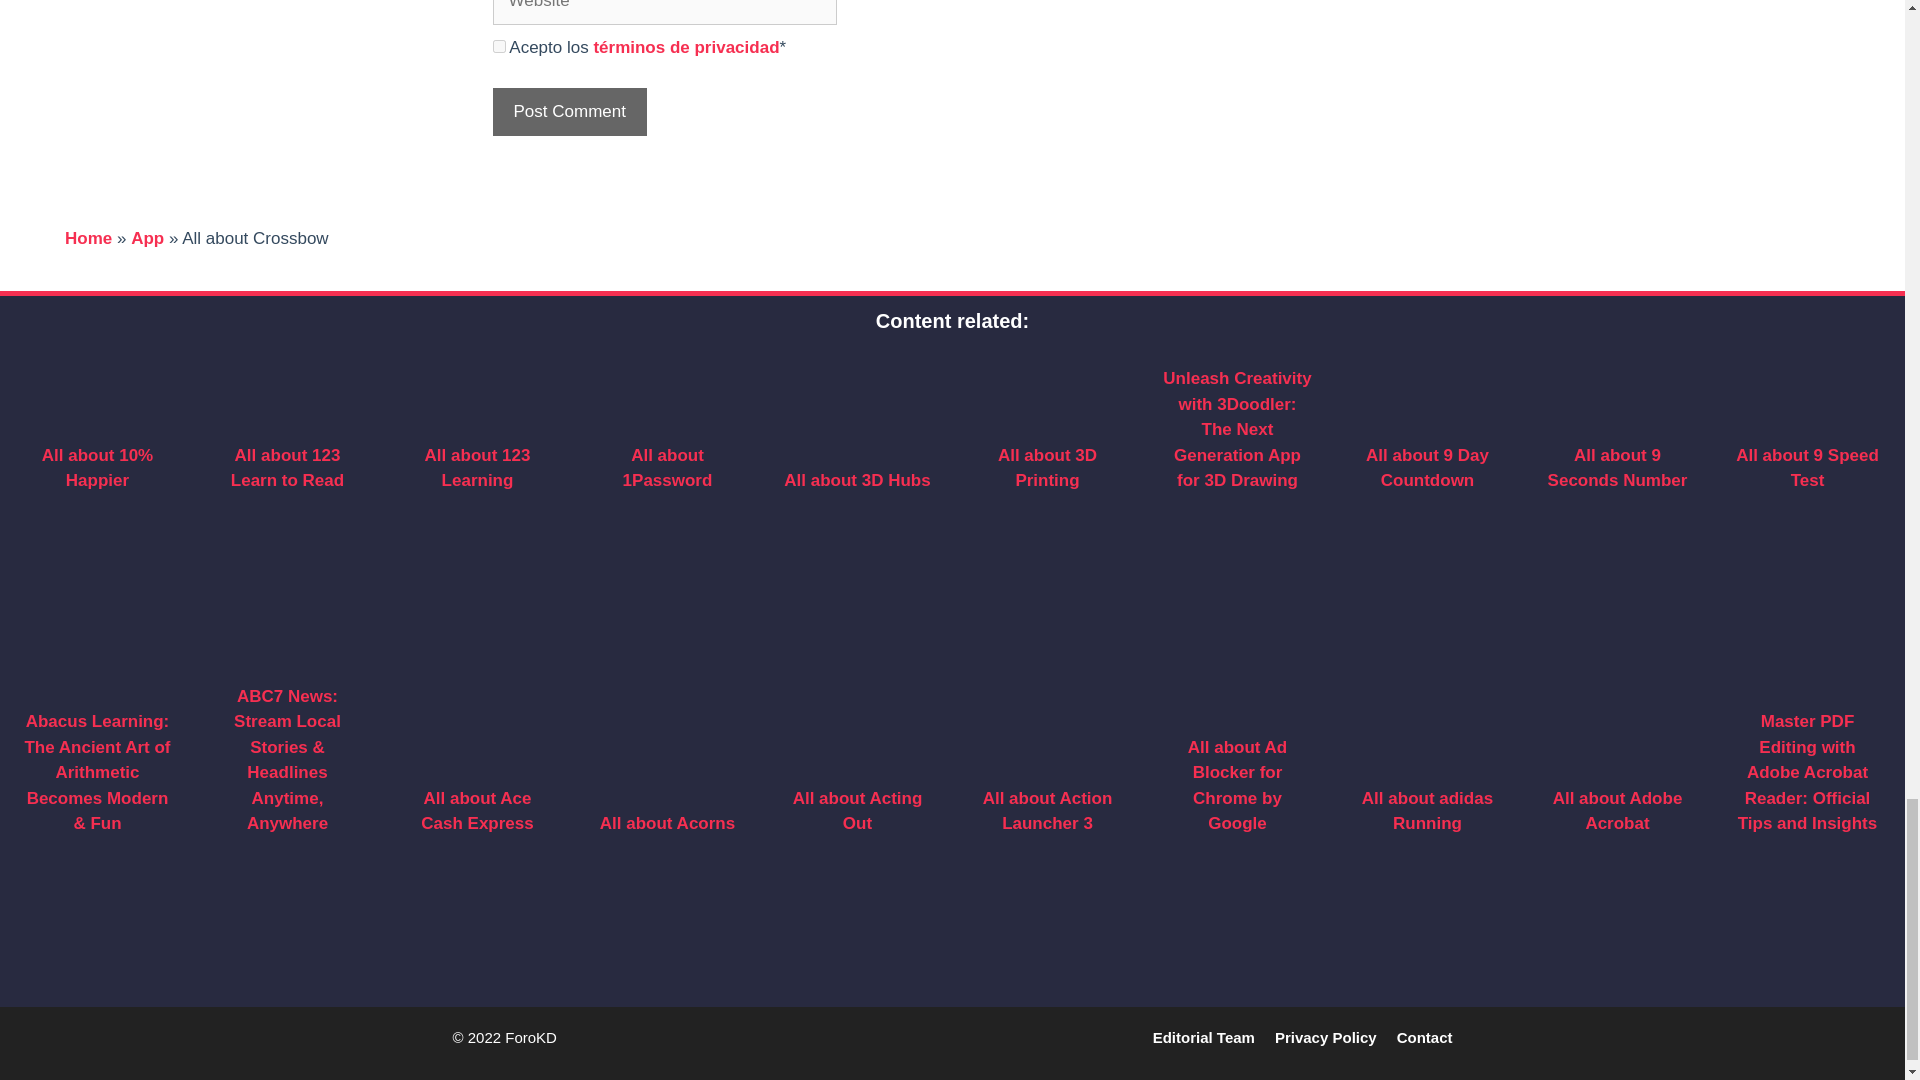 Image resolution: width=1920 pixels, height=1080 pixels. I want to click on All about 9 Day Countdown, so click(1427, 468).